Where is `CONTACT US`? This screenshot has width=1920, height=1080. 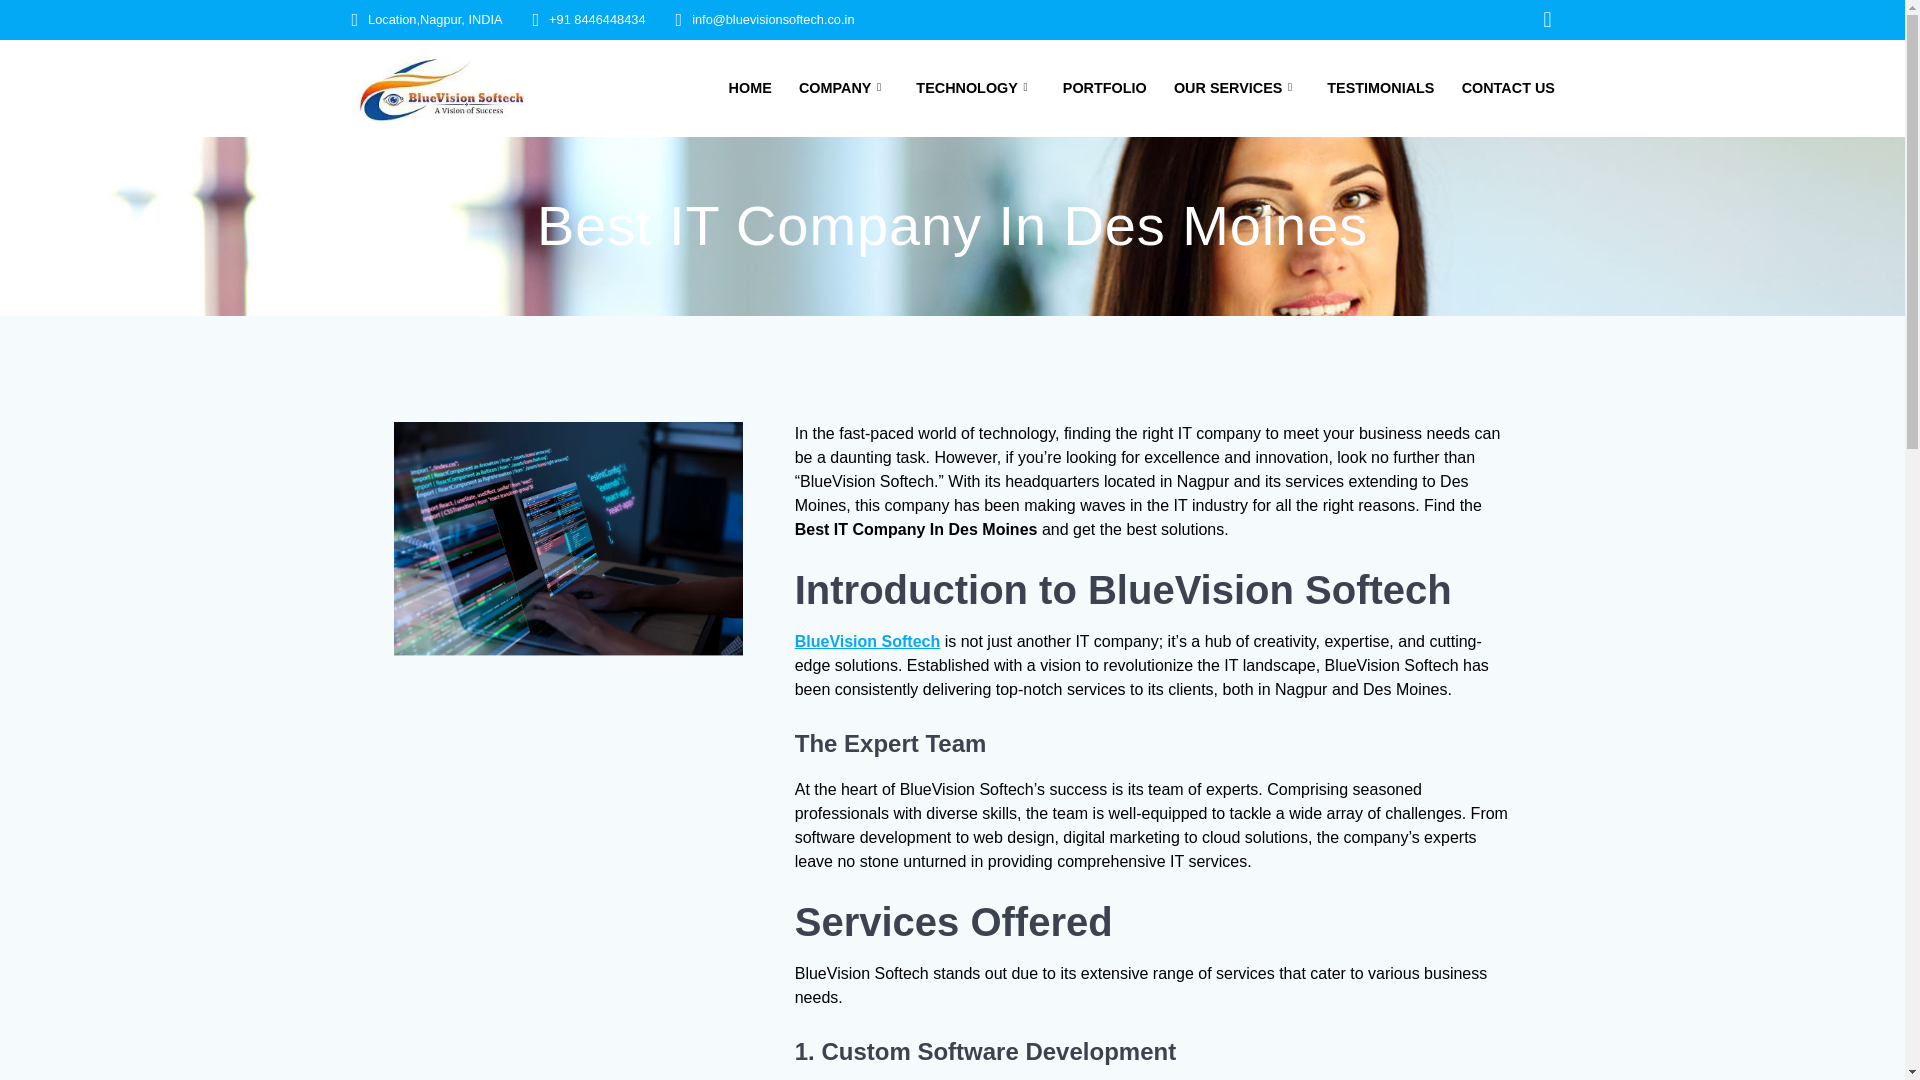 CONTACT US is located at coordinates (1508, 88).